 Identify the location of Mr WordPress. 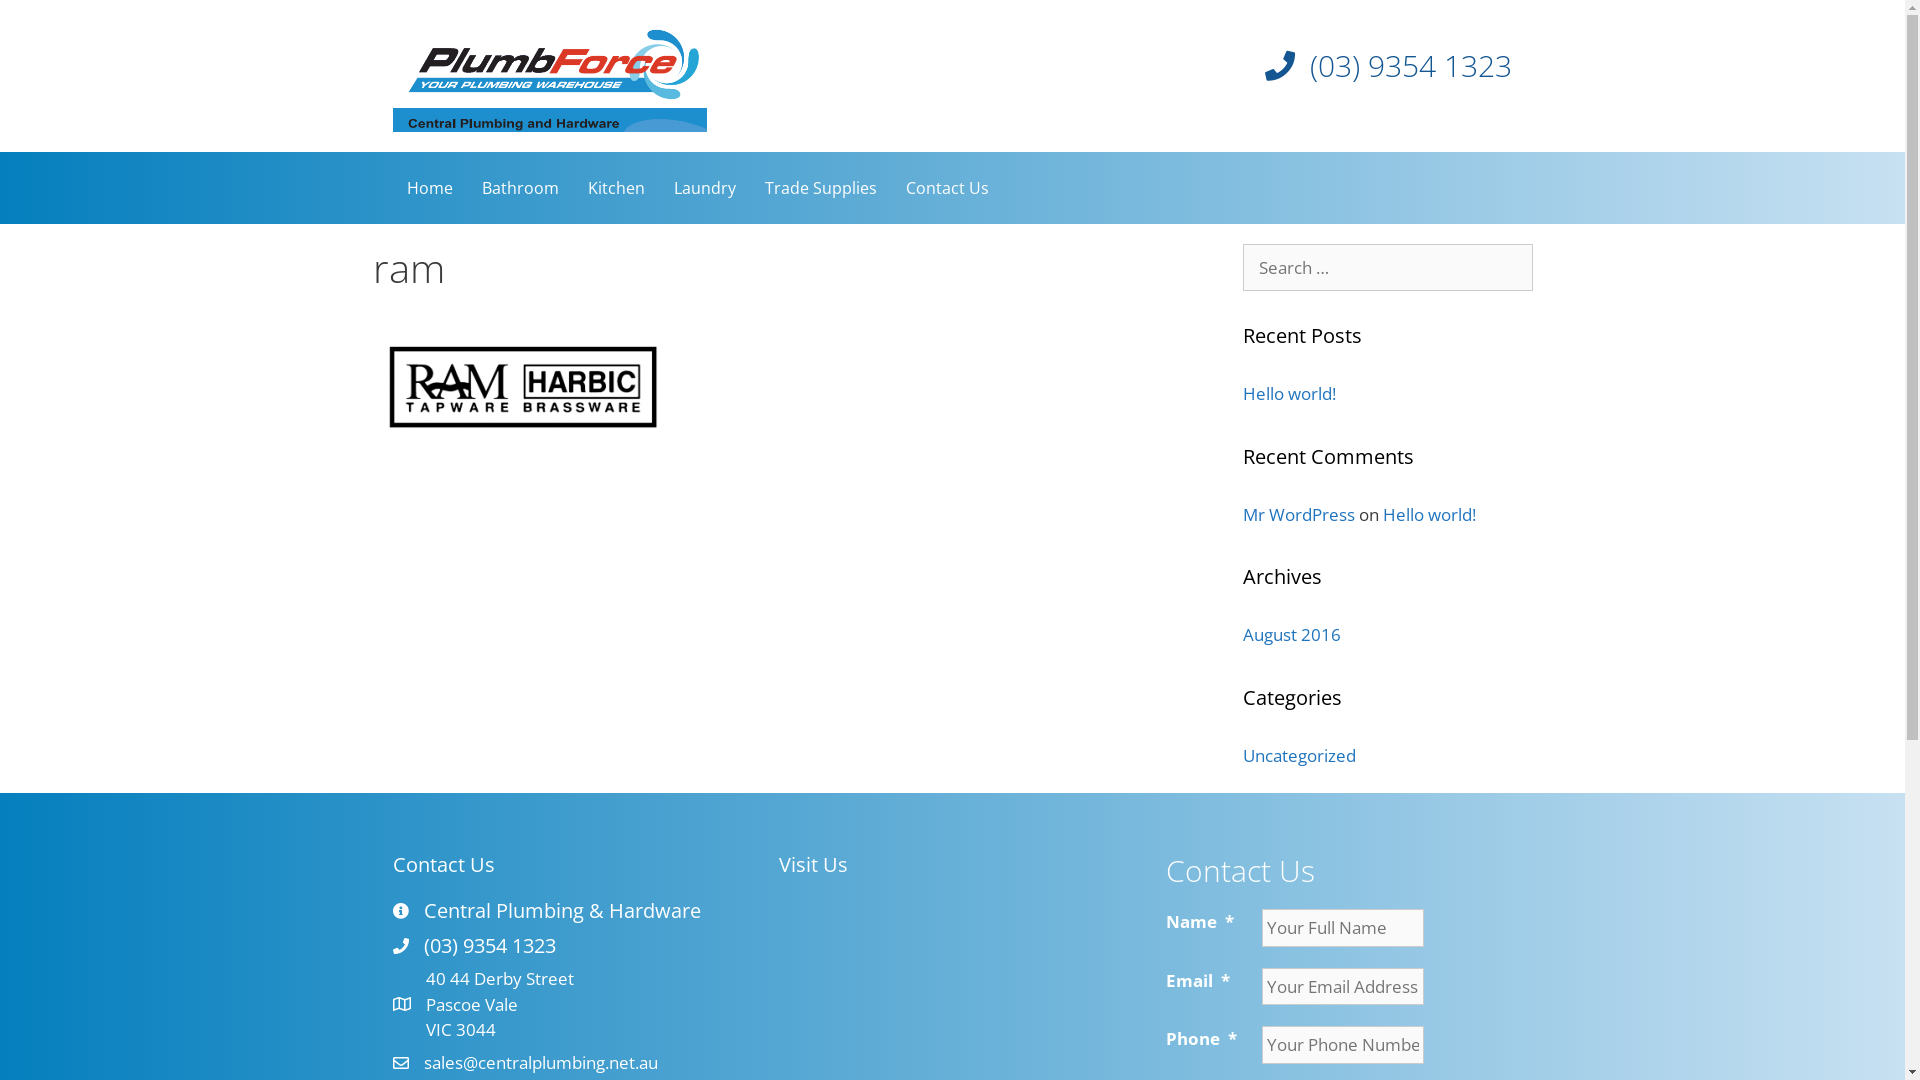
(1298, 514).